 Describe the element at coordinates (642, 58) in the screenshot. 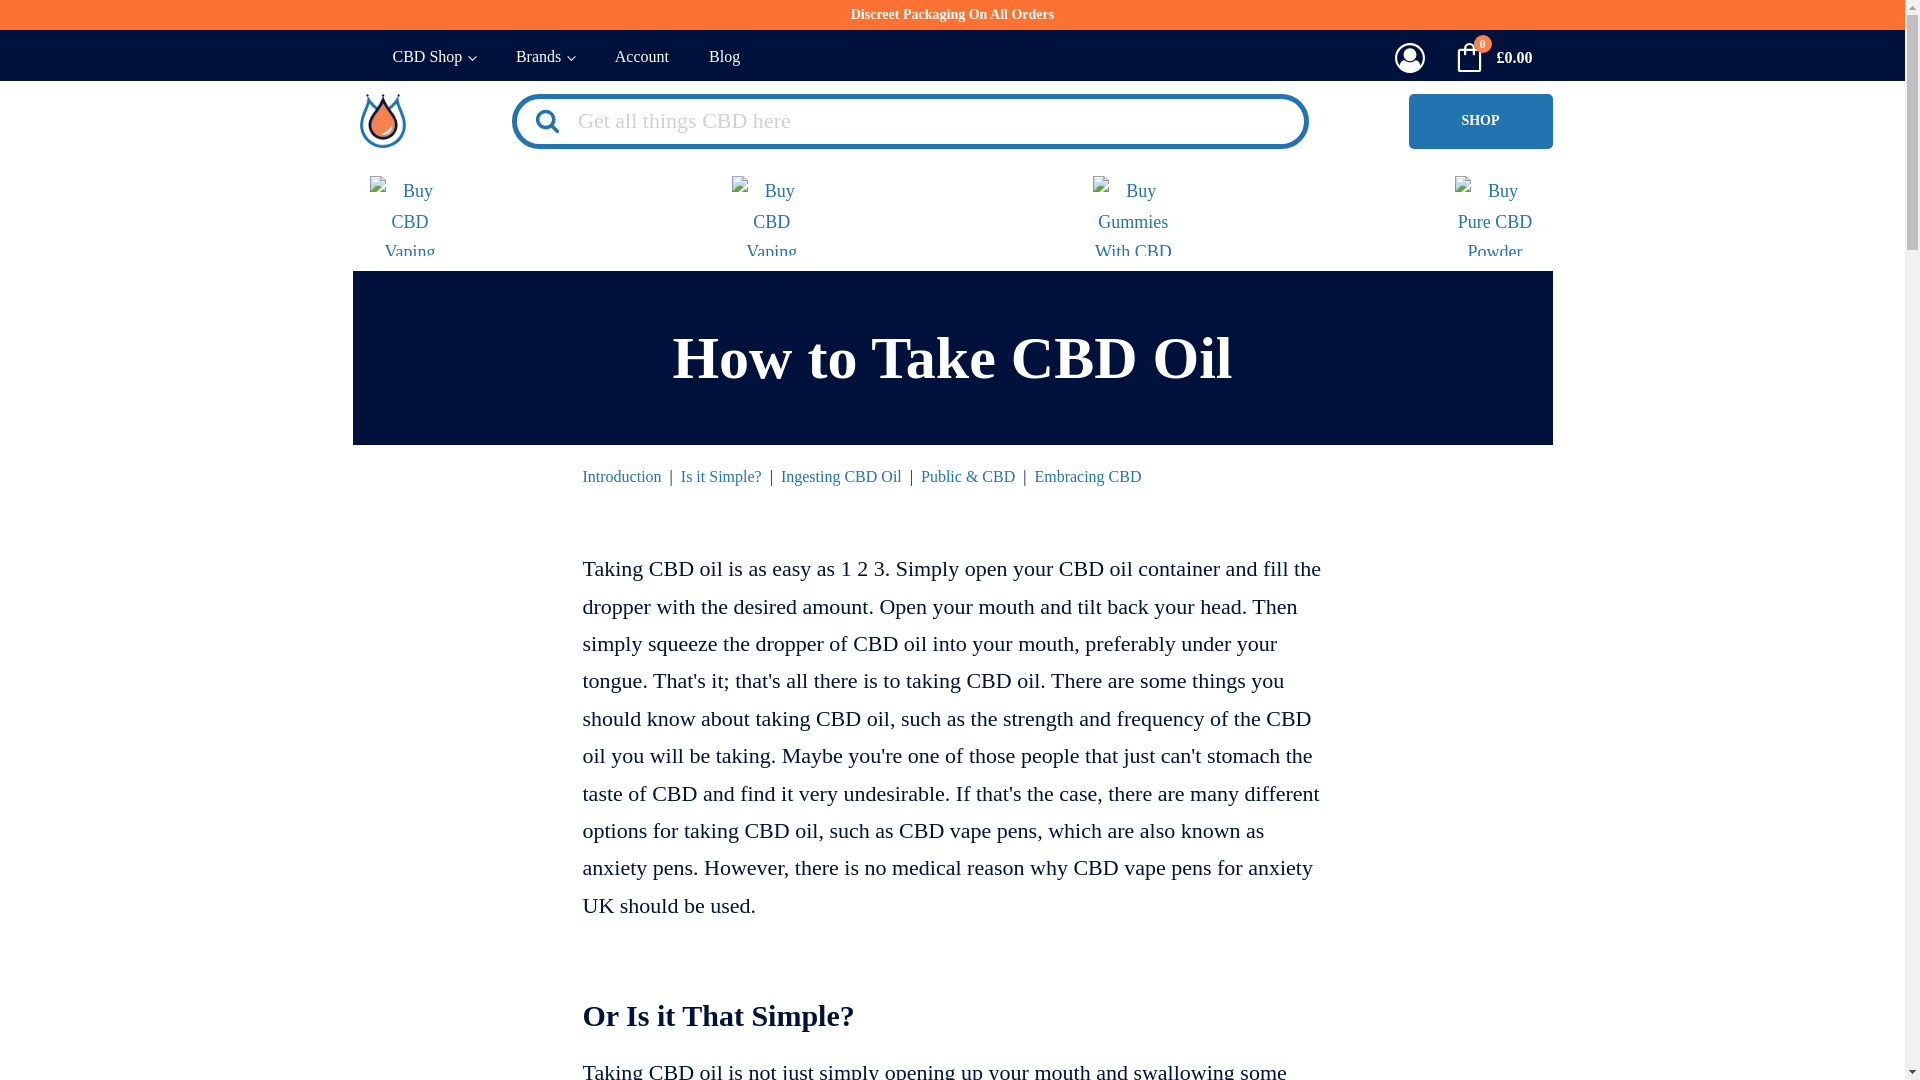

I see `Account` at that location.